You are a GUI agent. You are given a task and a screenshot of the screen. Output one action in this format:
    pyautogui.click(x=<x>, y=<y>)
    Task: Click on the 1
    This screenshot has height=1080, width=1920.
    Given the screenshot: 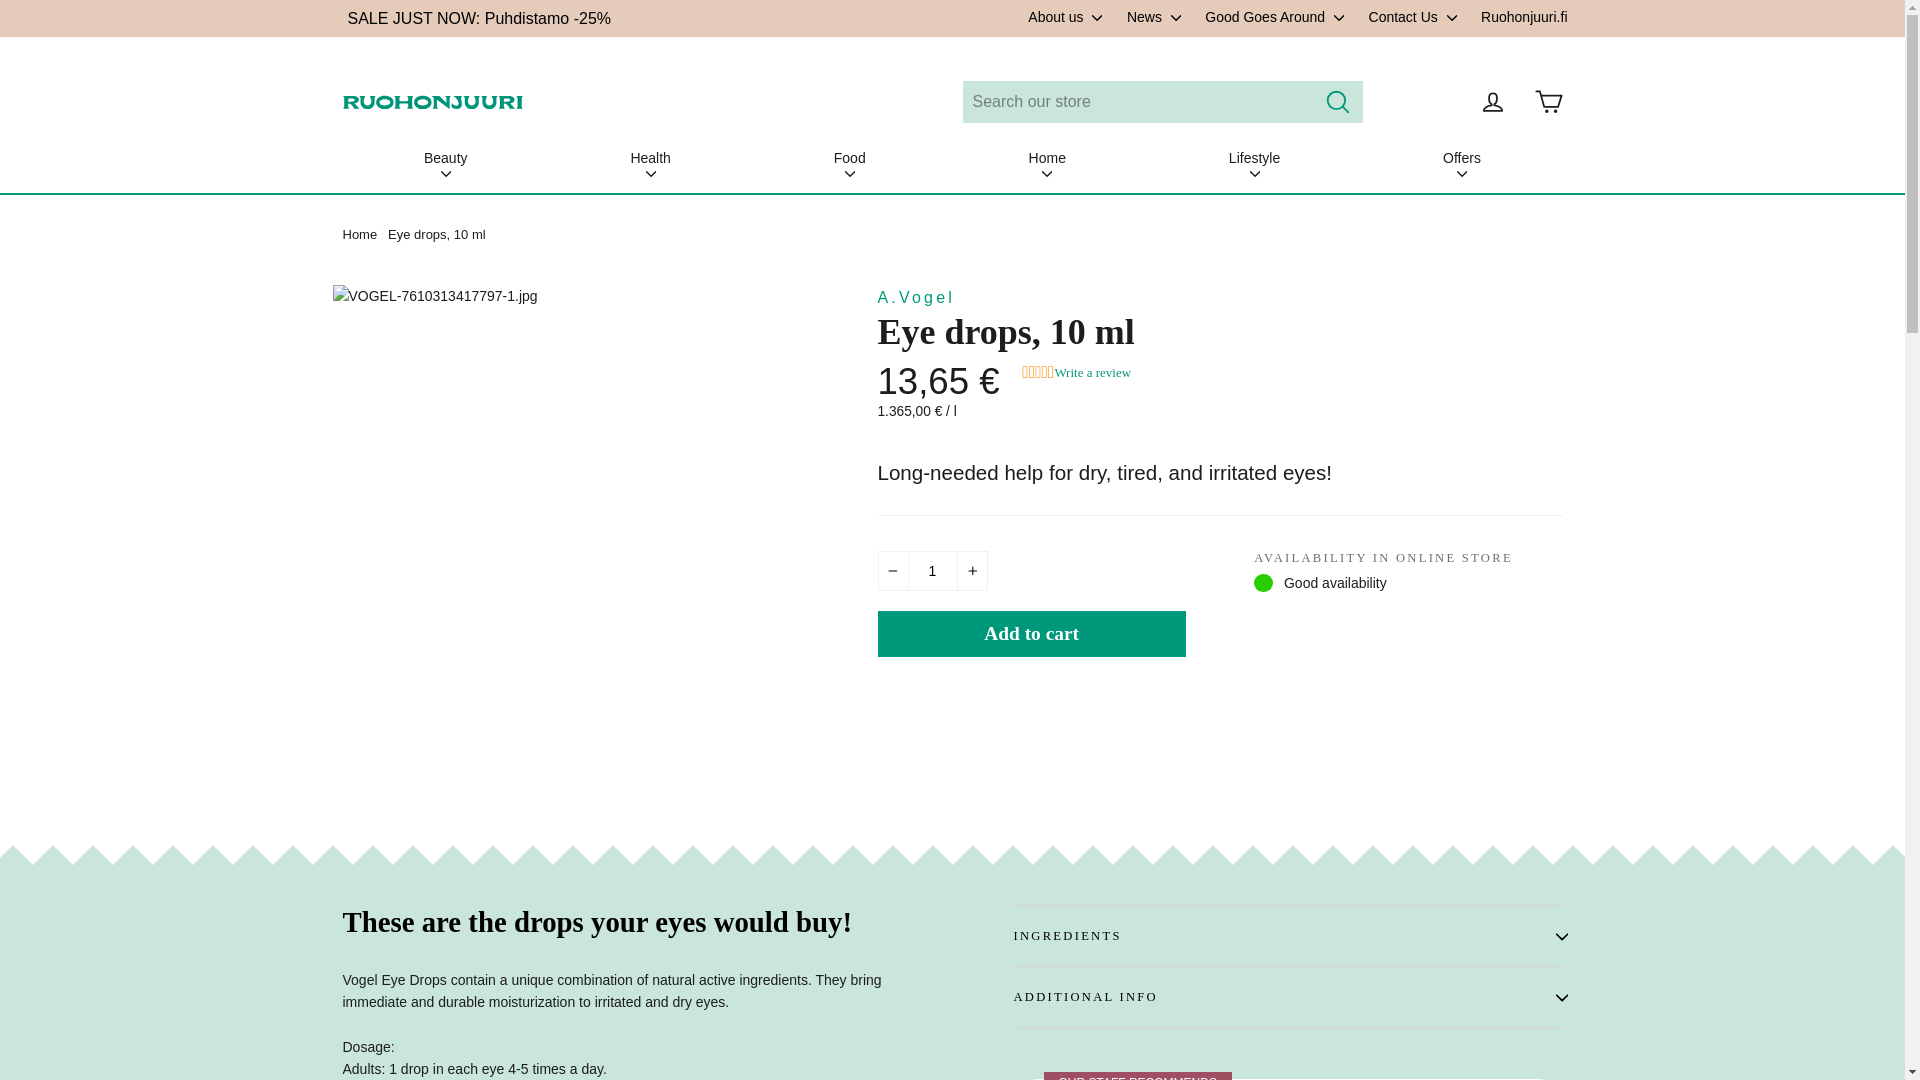 What is the action you would take?
    pyautogui.click(x=932, y=570)
    